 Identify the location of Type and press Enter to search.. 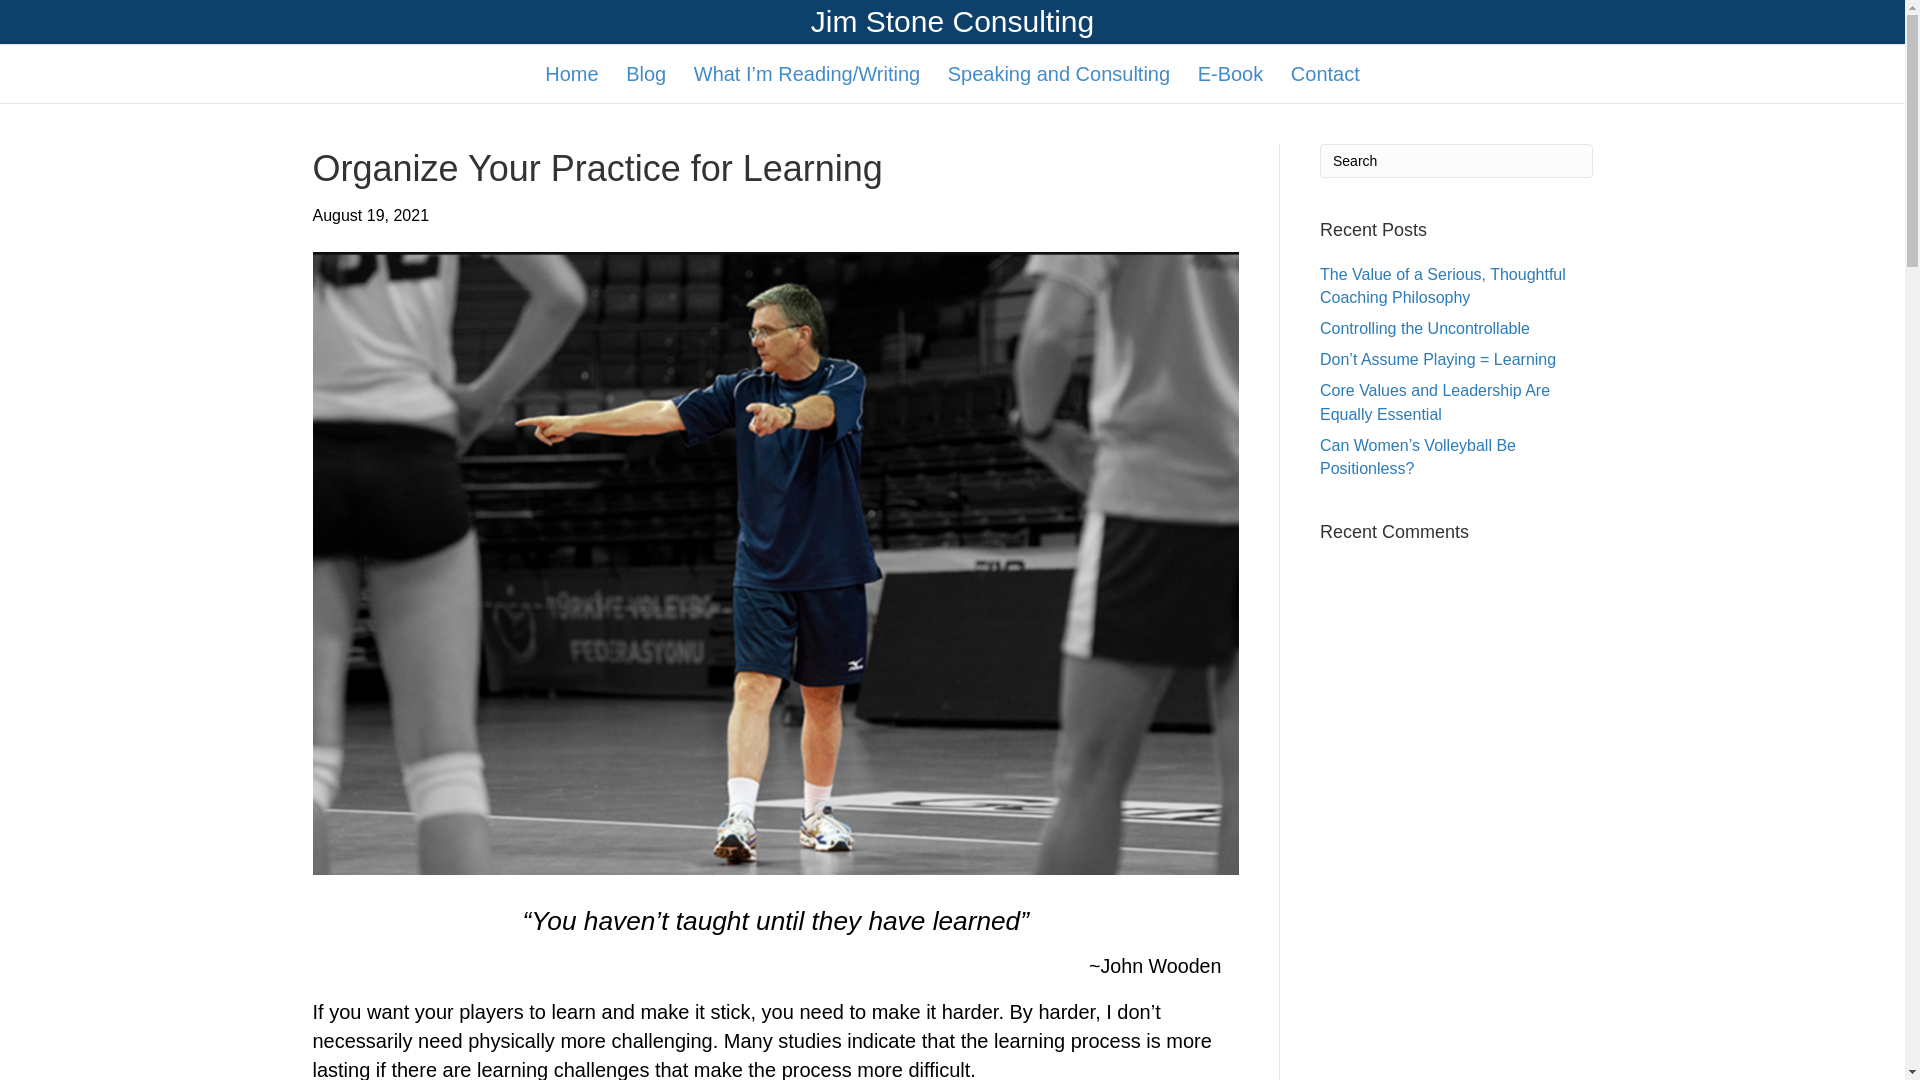
(1456, 160).